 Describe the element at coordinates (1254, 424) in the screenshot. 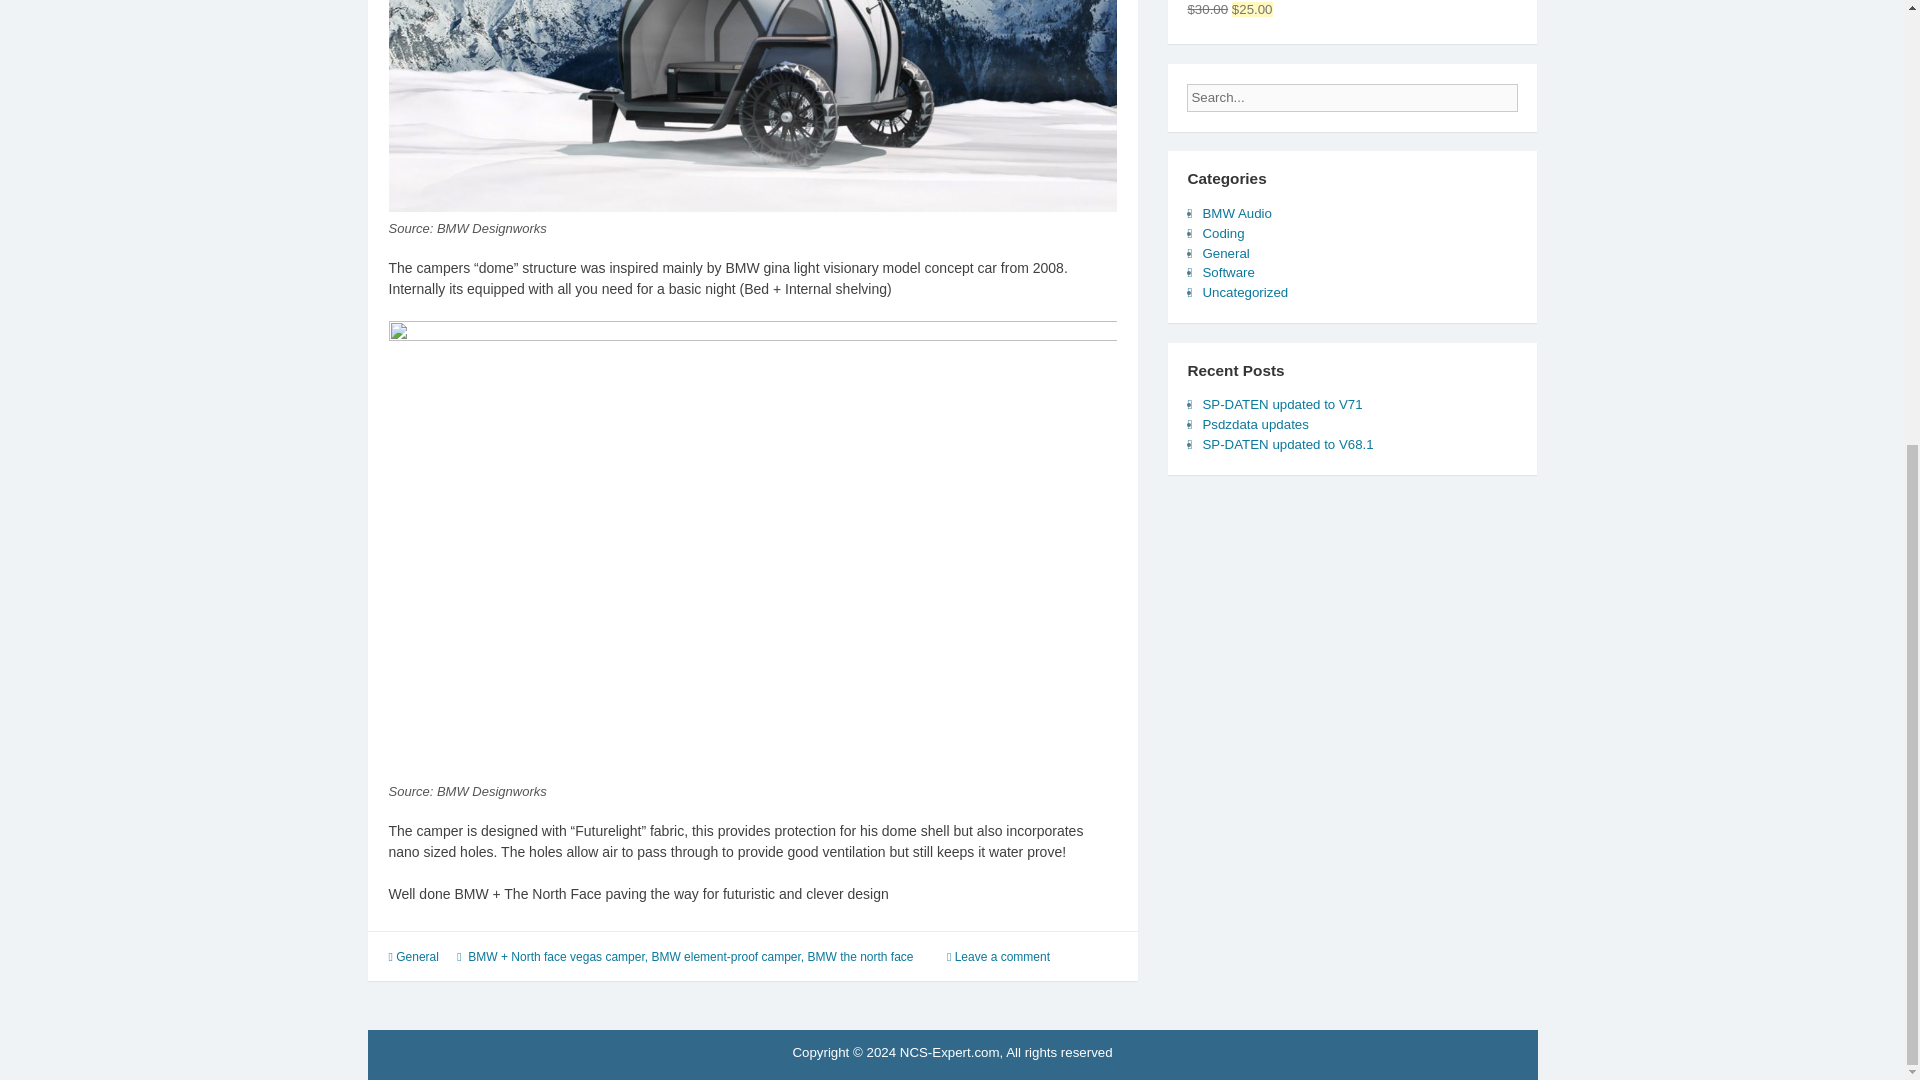

I see `Psdzdata updates` at that location.